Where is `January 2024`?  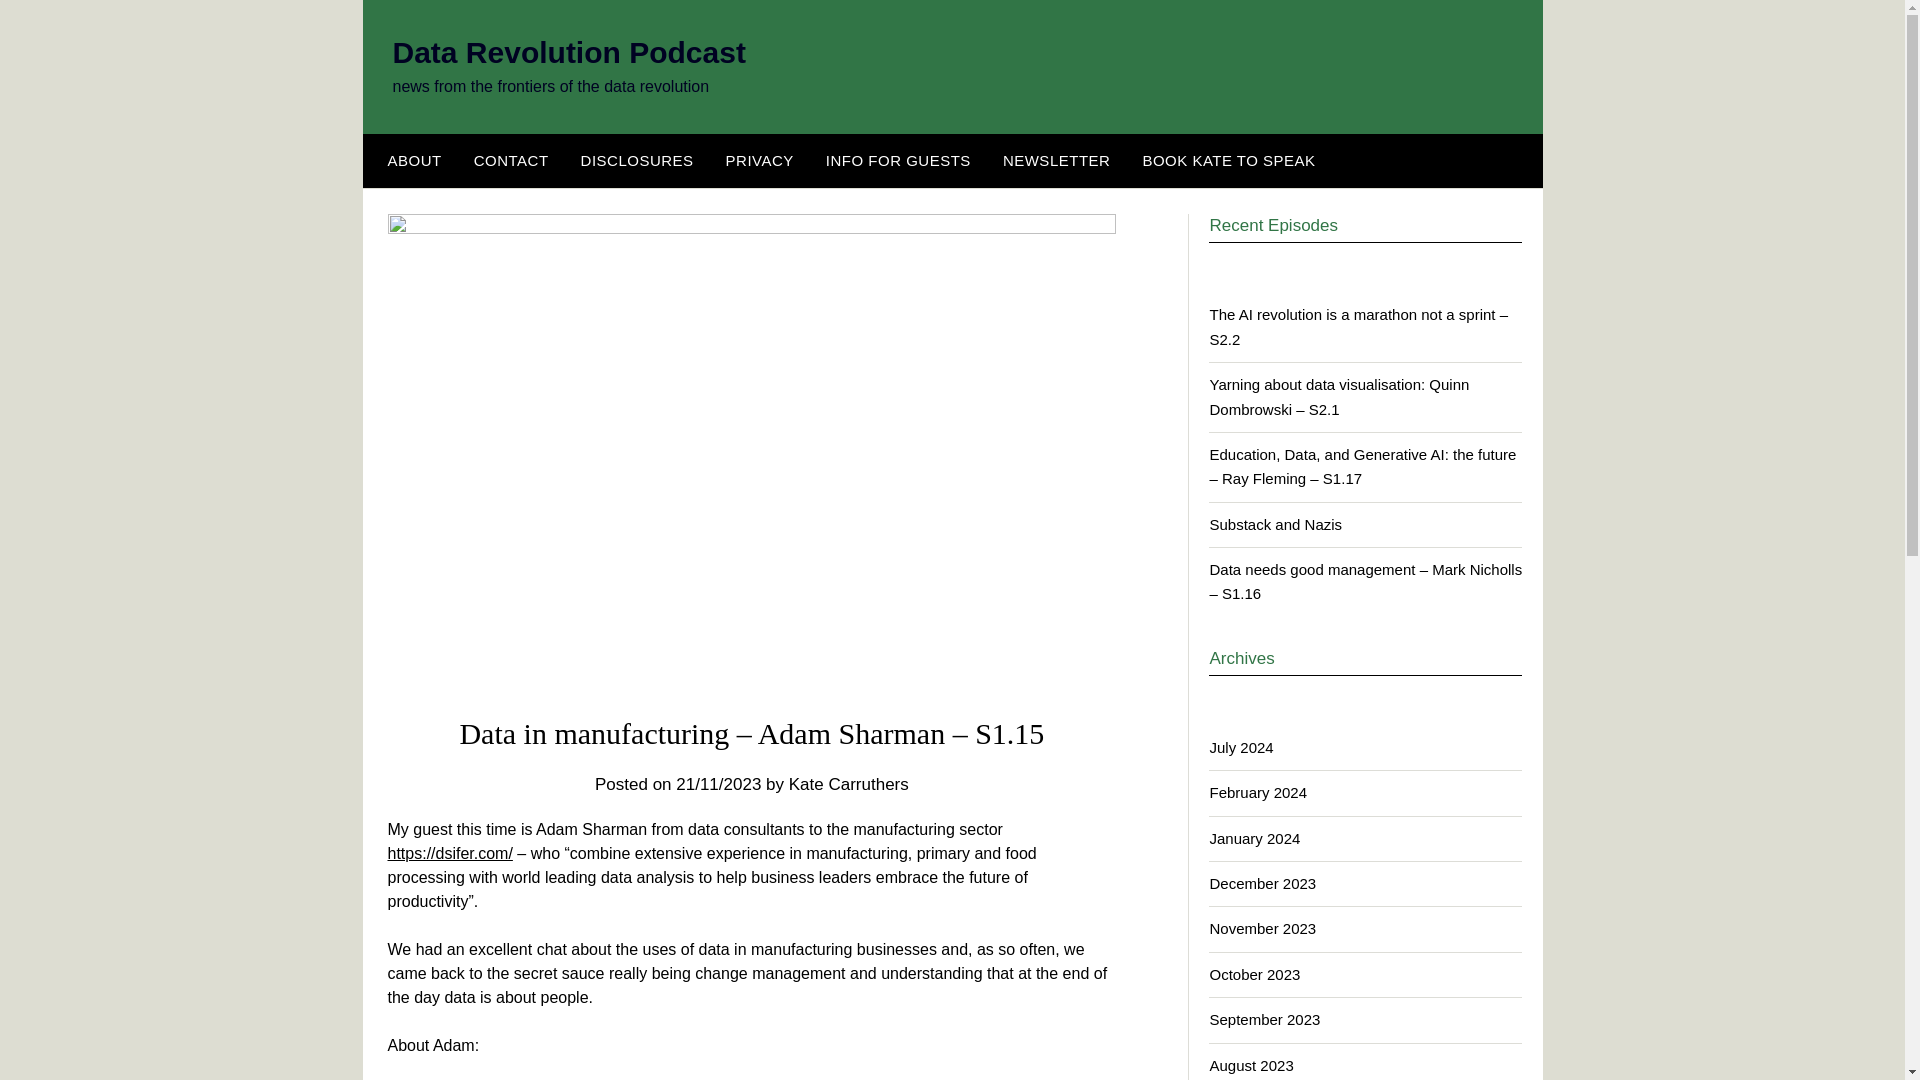
January 2024 is located at coordinates (1254, 838).